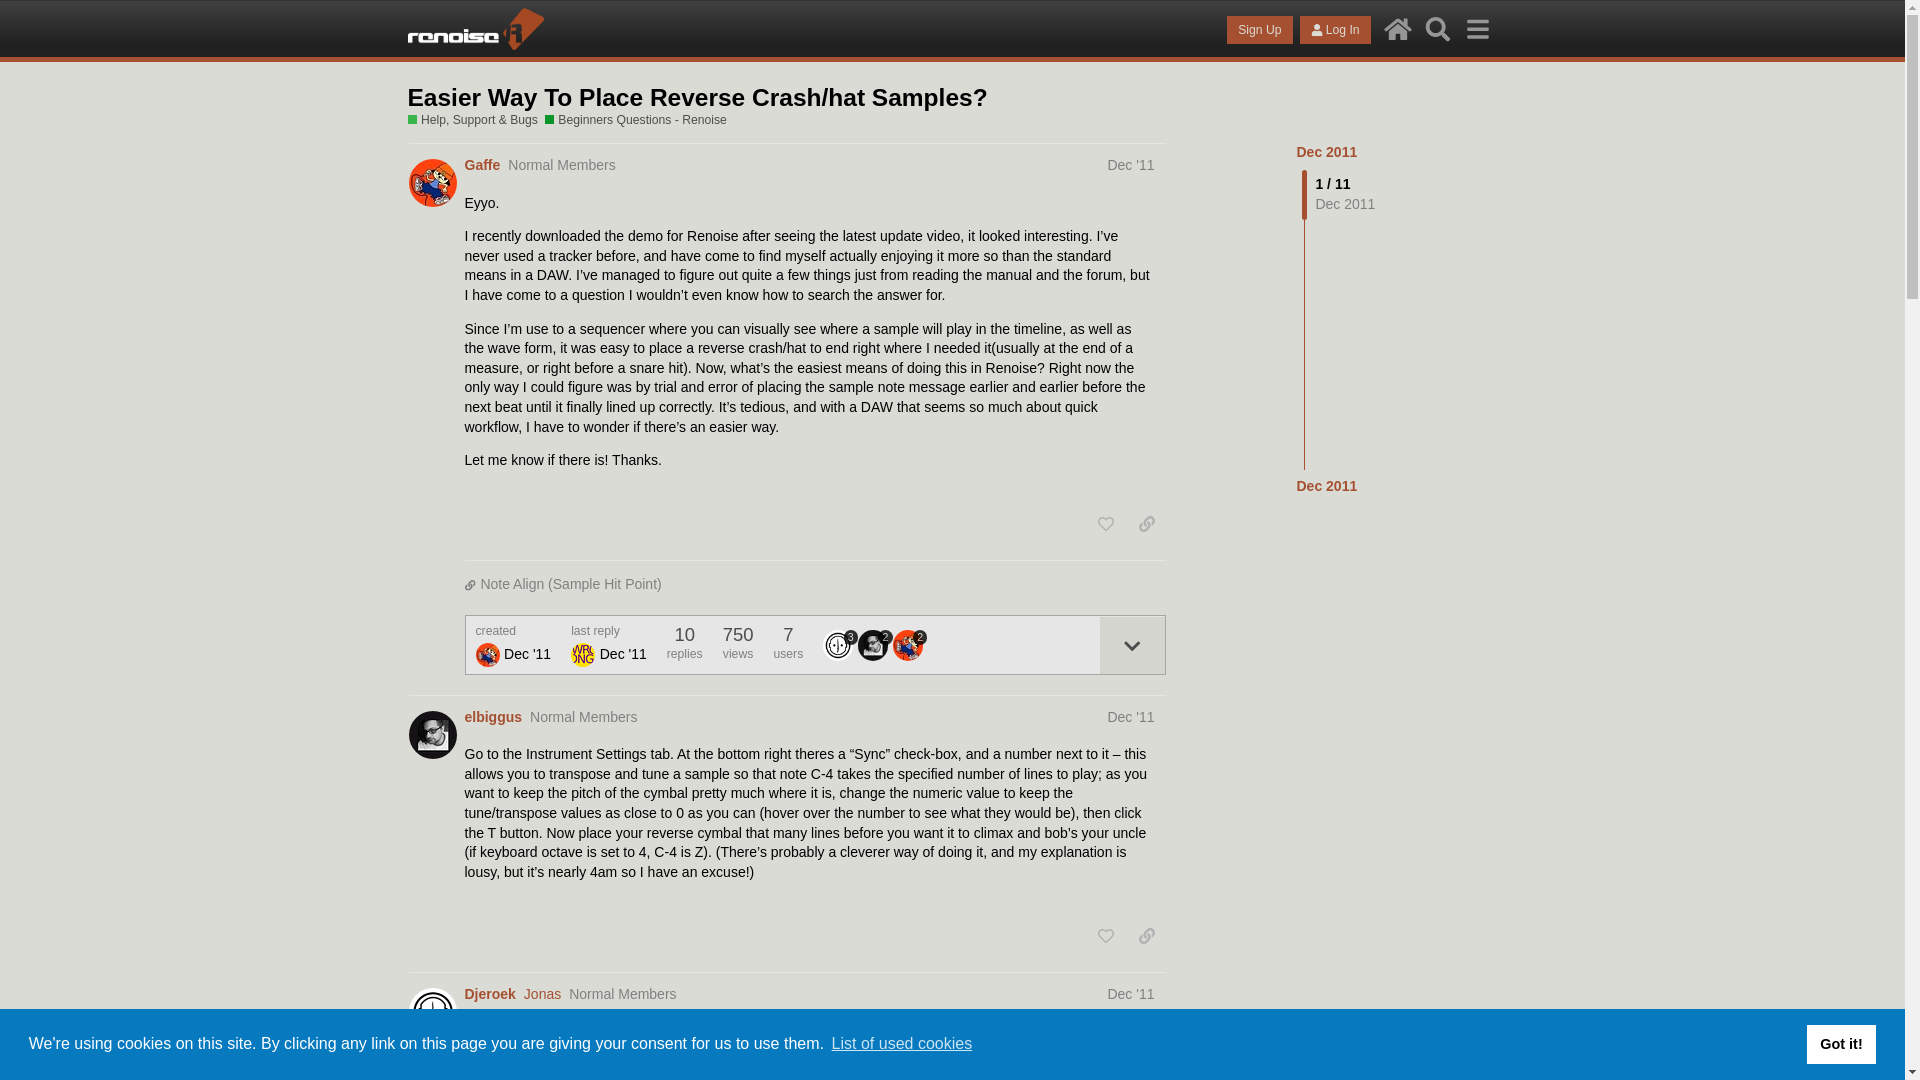  I want to click on Dec 2011, so click(1326, 486).